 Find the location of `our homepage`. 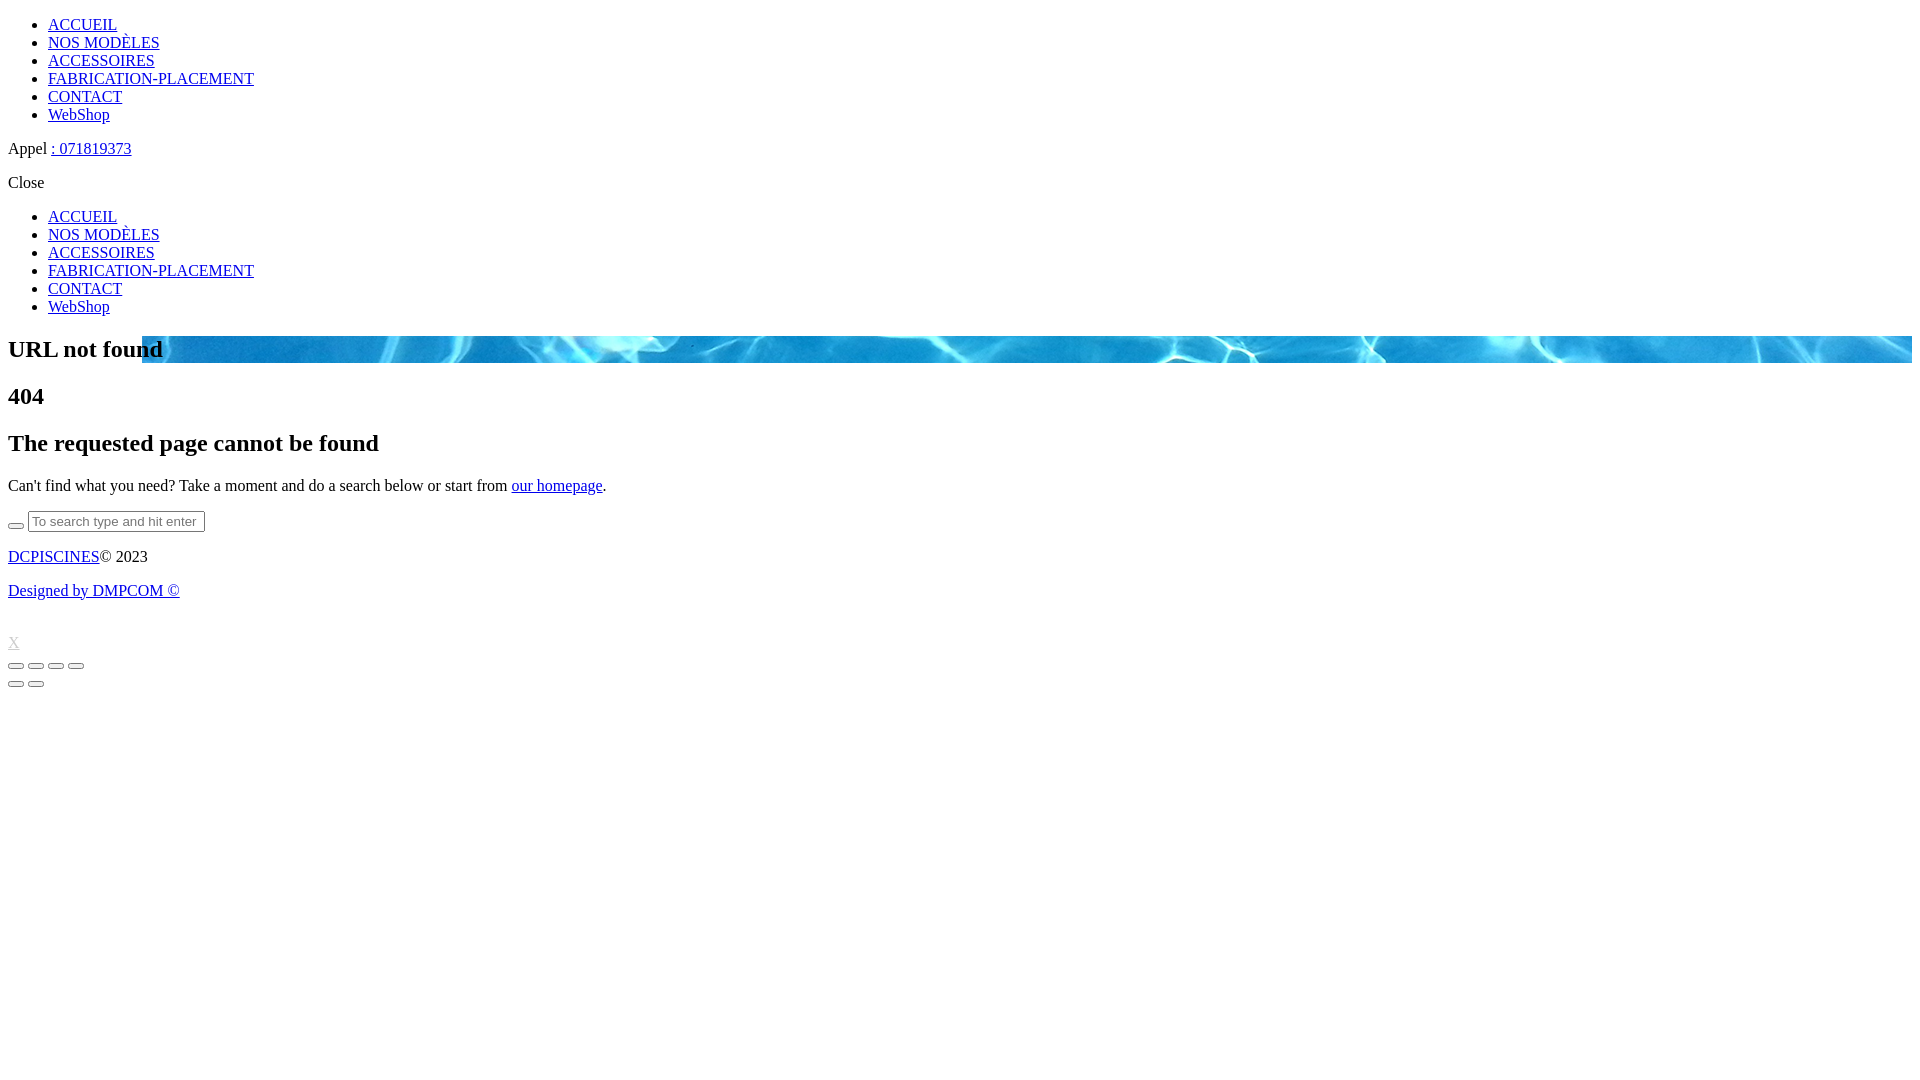

our homepage is located at coordinates (558, 486).